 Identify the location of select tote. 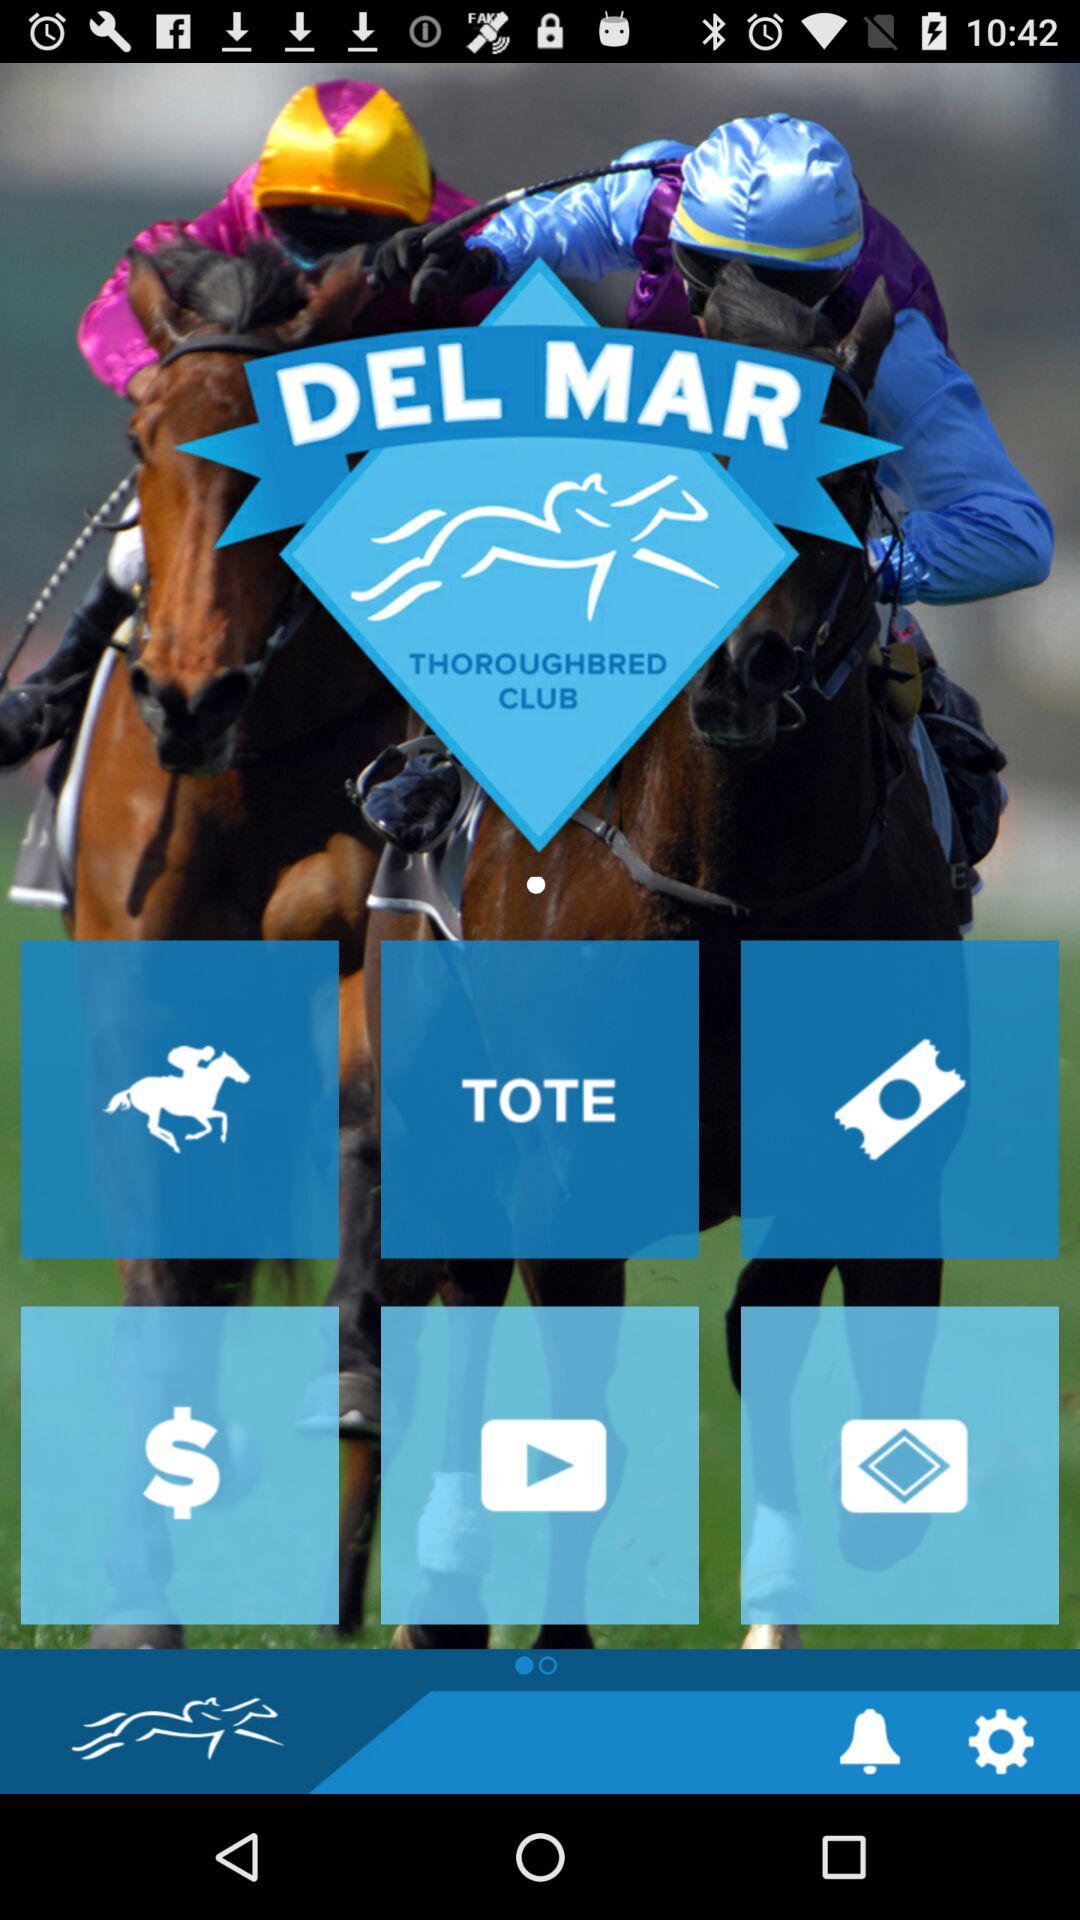
(540, 1099).